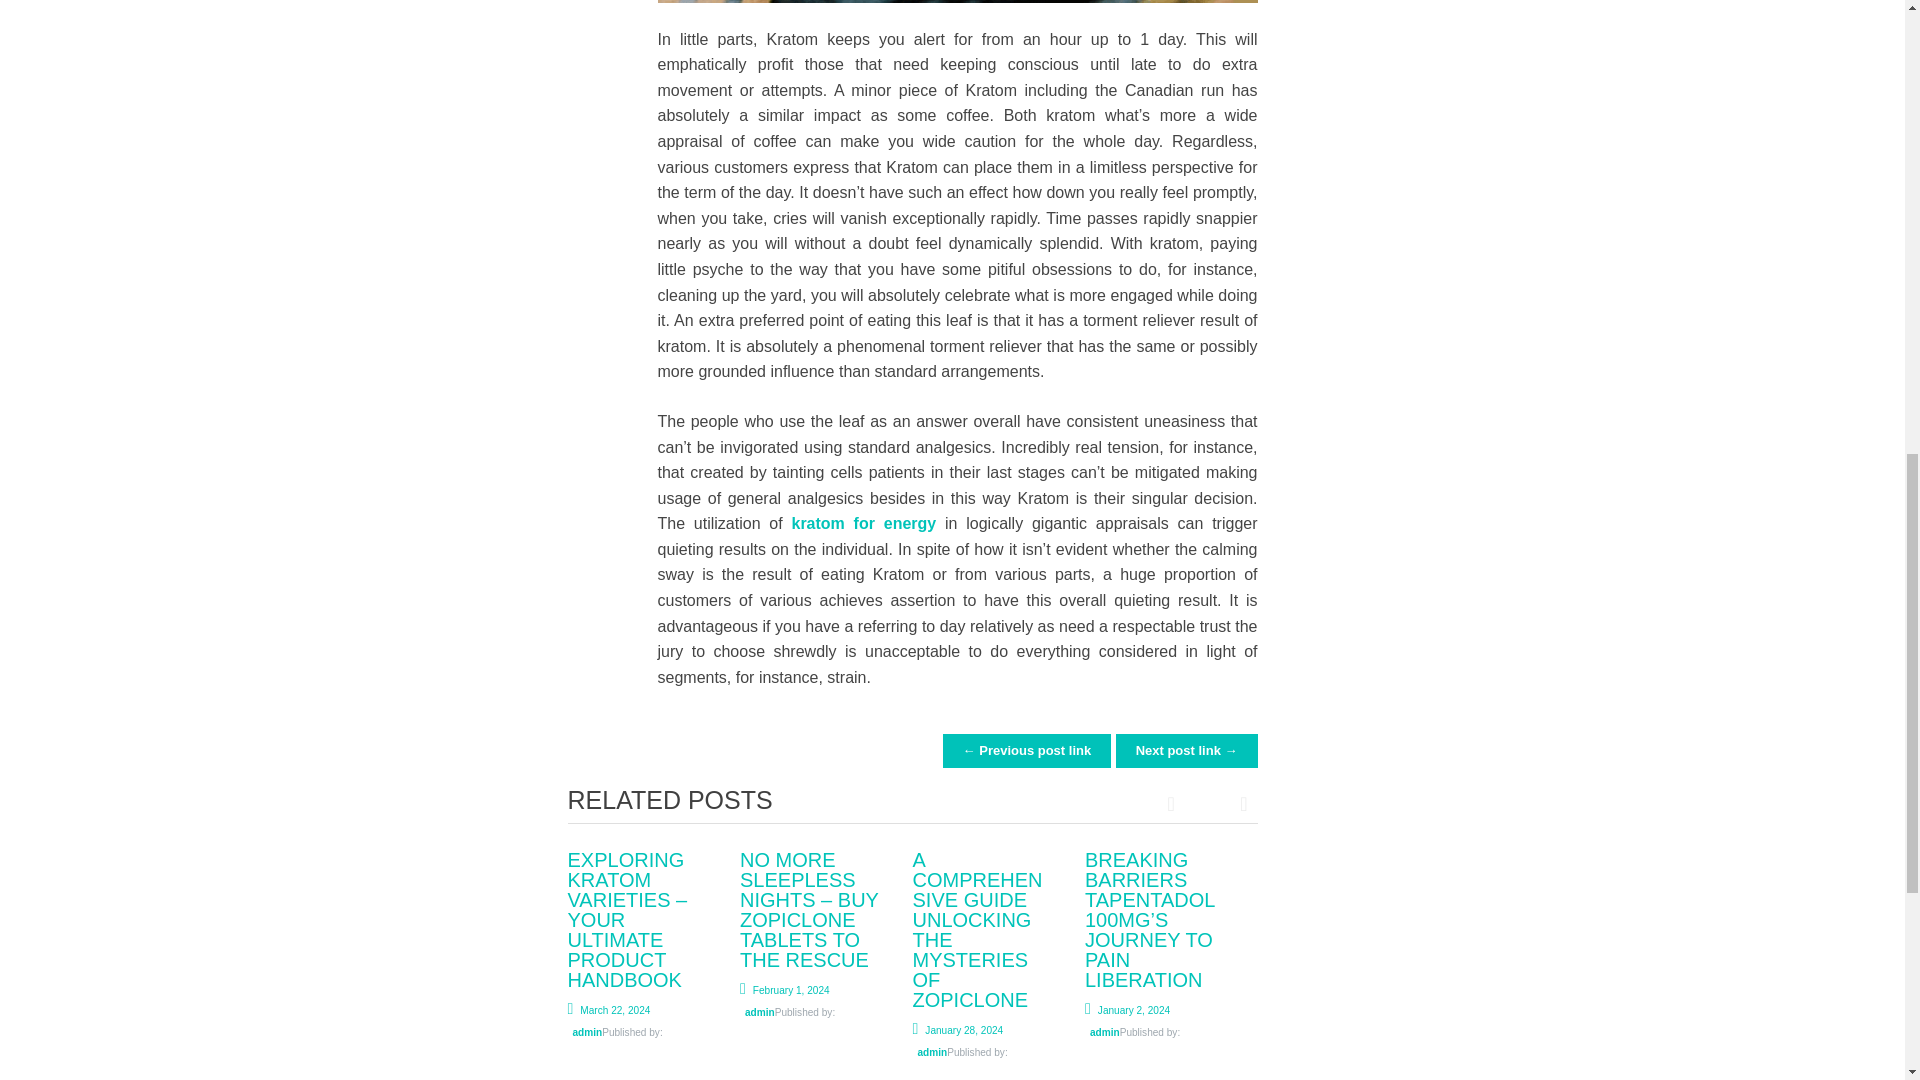 The height and width of the screenshot is (1080, 1920). I want to click on admin, so click(1104, 1032).